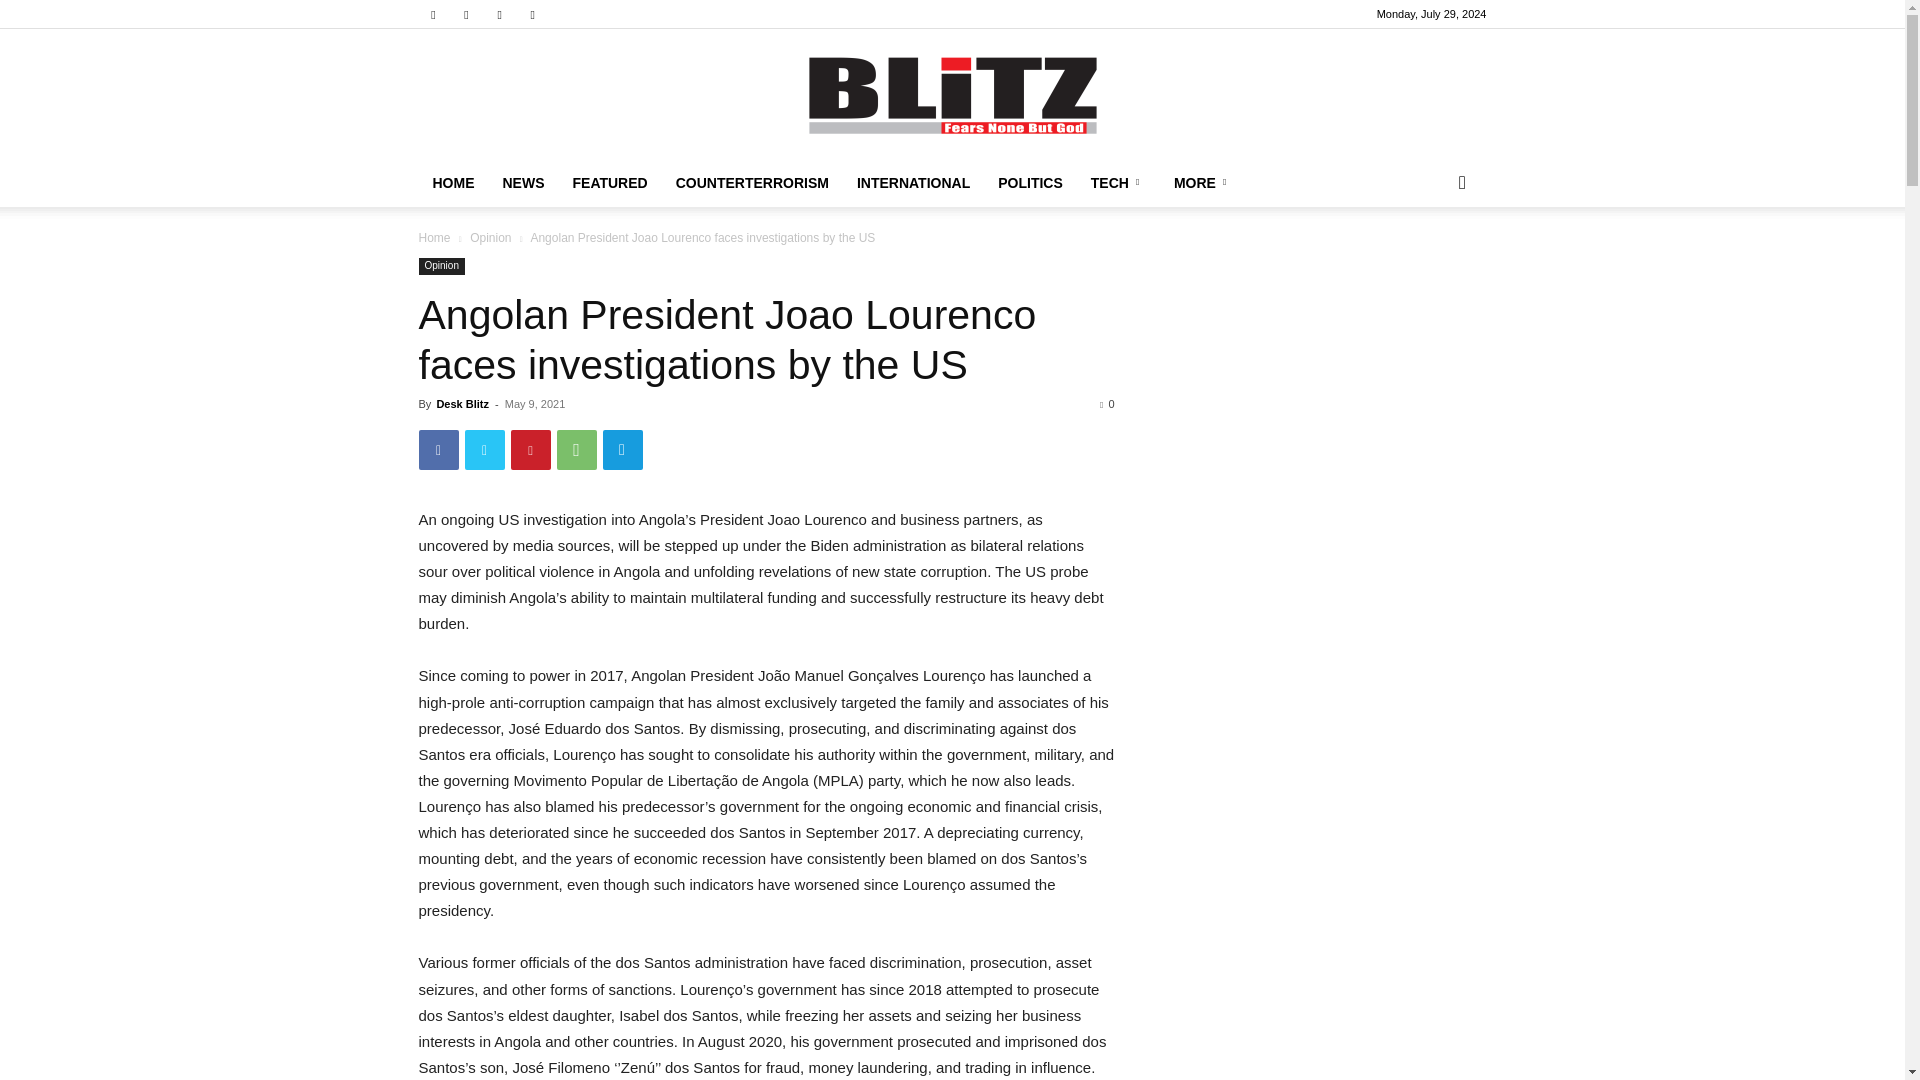 This screenshot has height=1080, width=1920. Describe the element at coordinates (752, 182) in the screenshot. I see `COUNTERTERRORISM` at that location.